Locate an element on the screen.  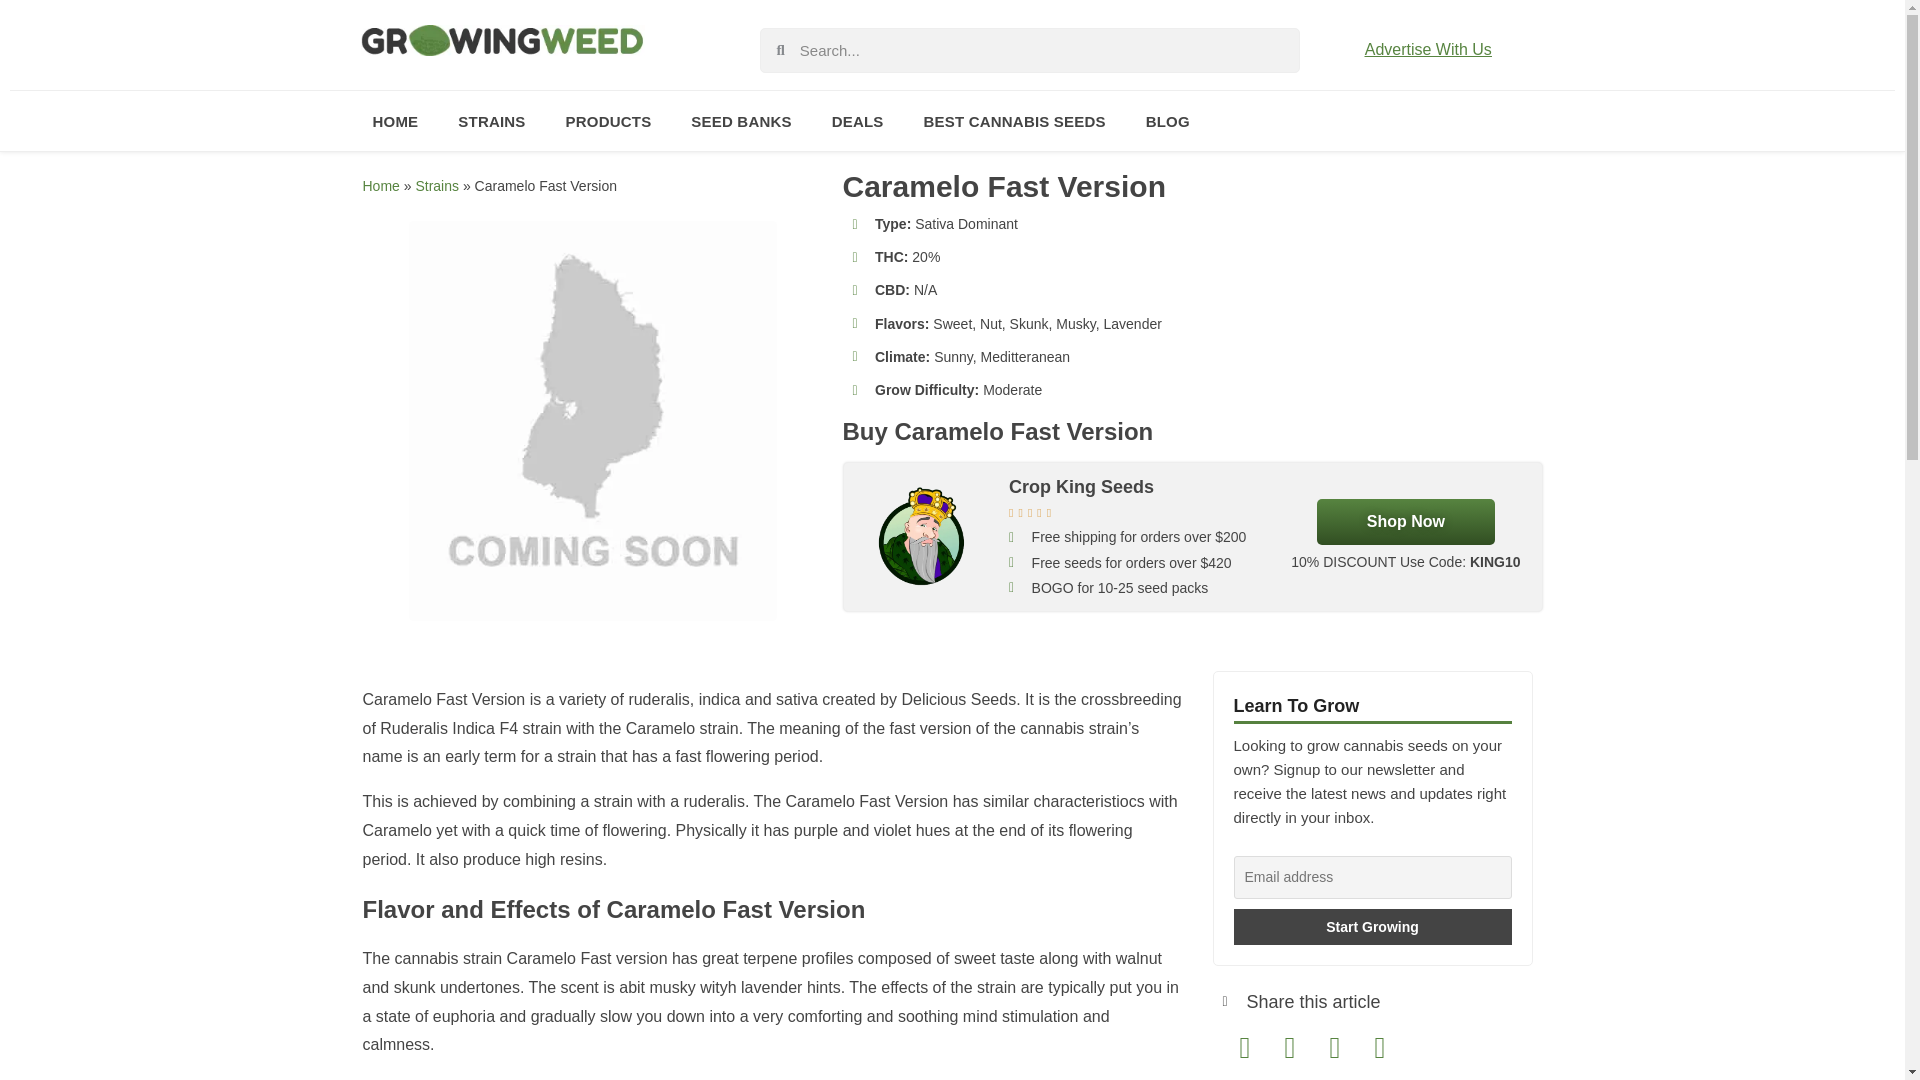
DEALS is located at coordinates (858, 120).